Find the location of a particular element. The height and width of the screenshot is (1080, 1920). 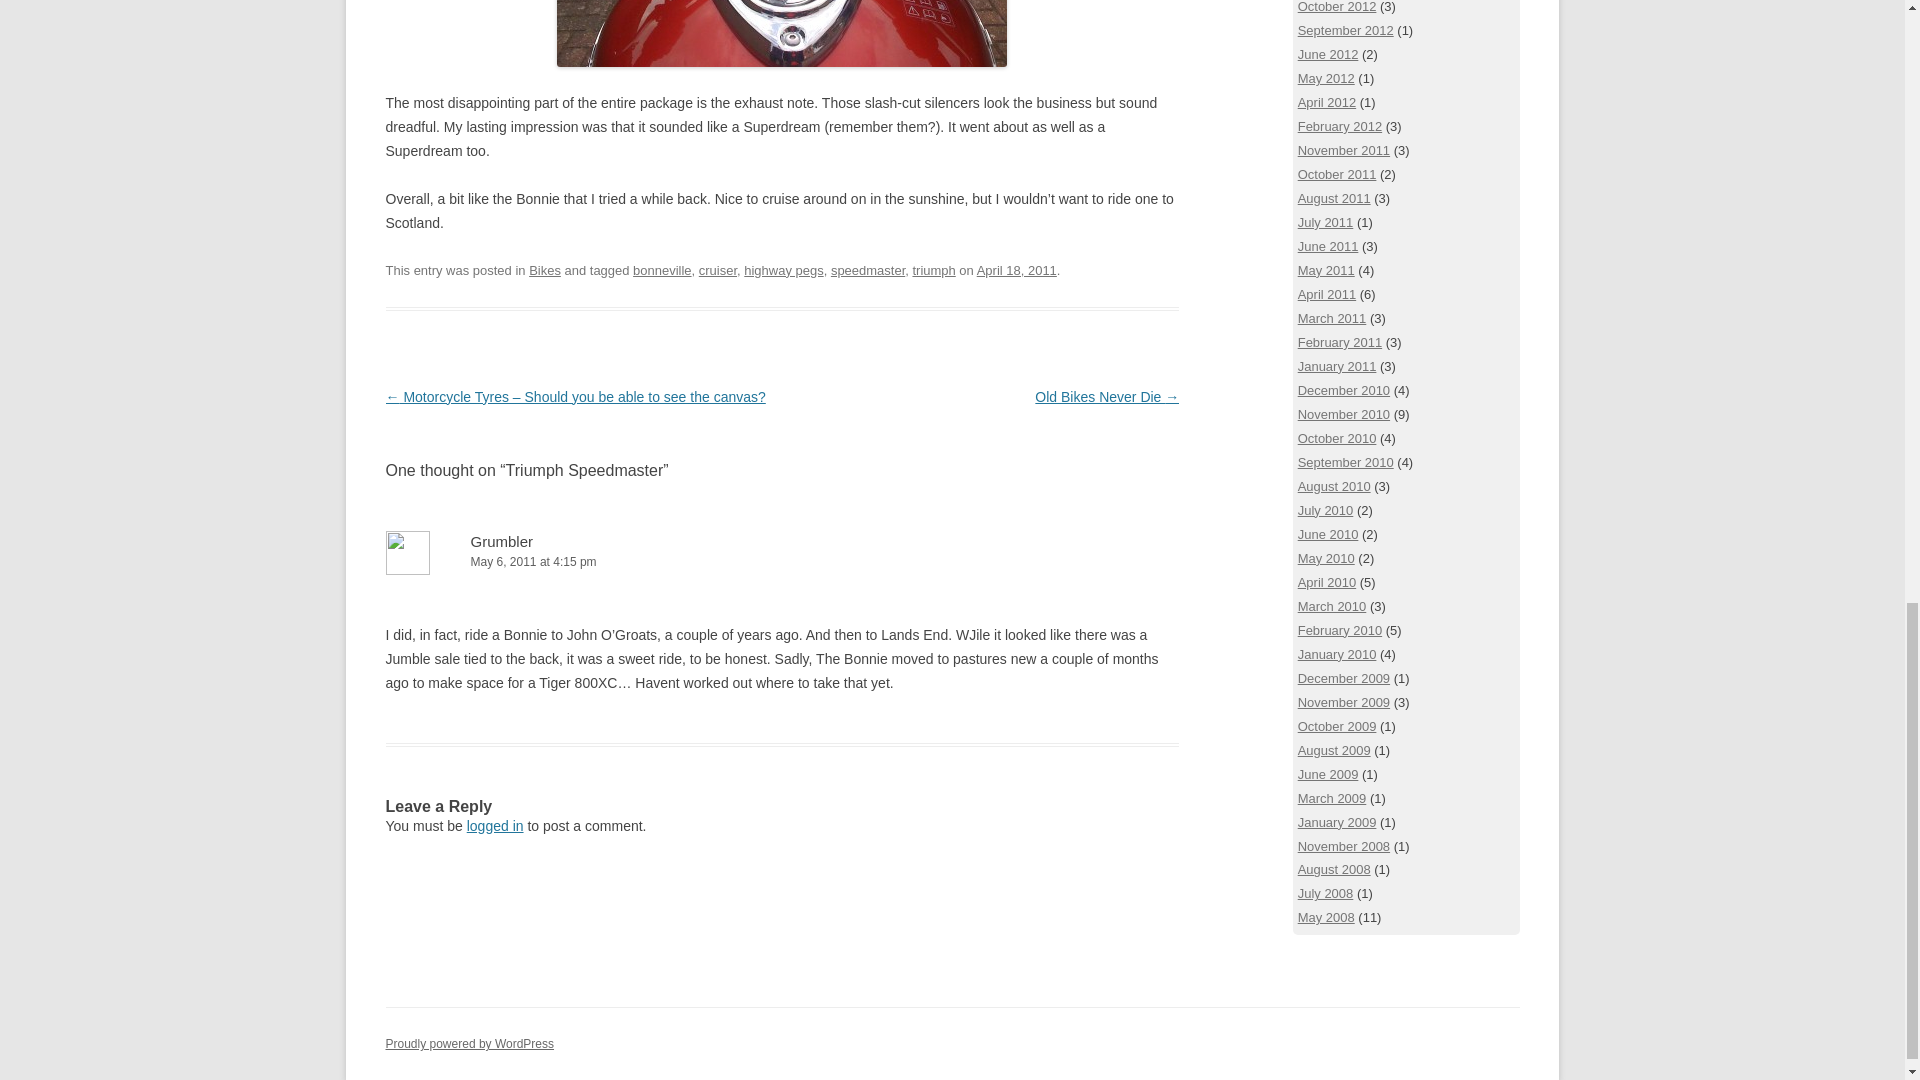

cruiser is located at coordinates (718, 270).